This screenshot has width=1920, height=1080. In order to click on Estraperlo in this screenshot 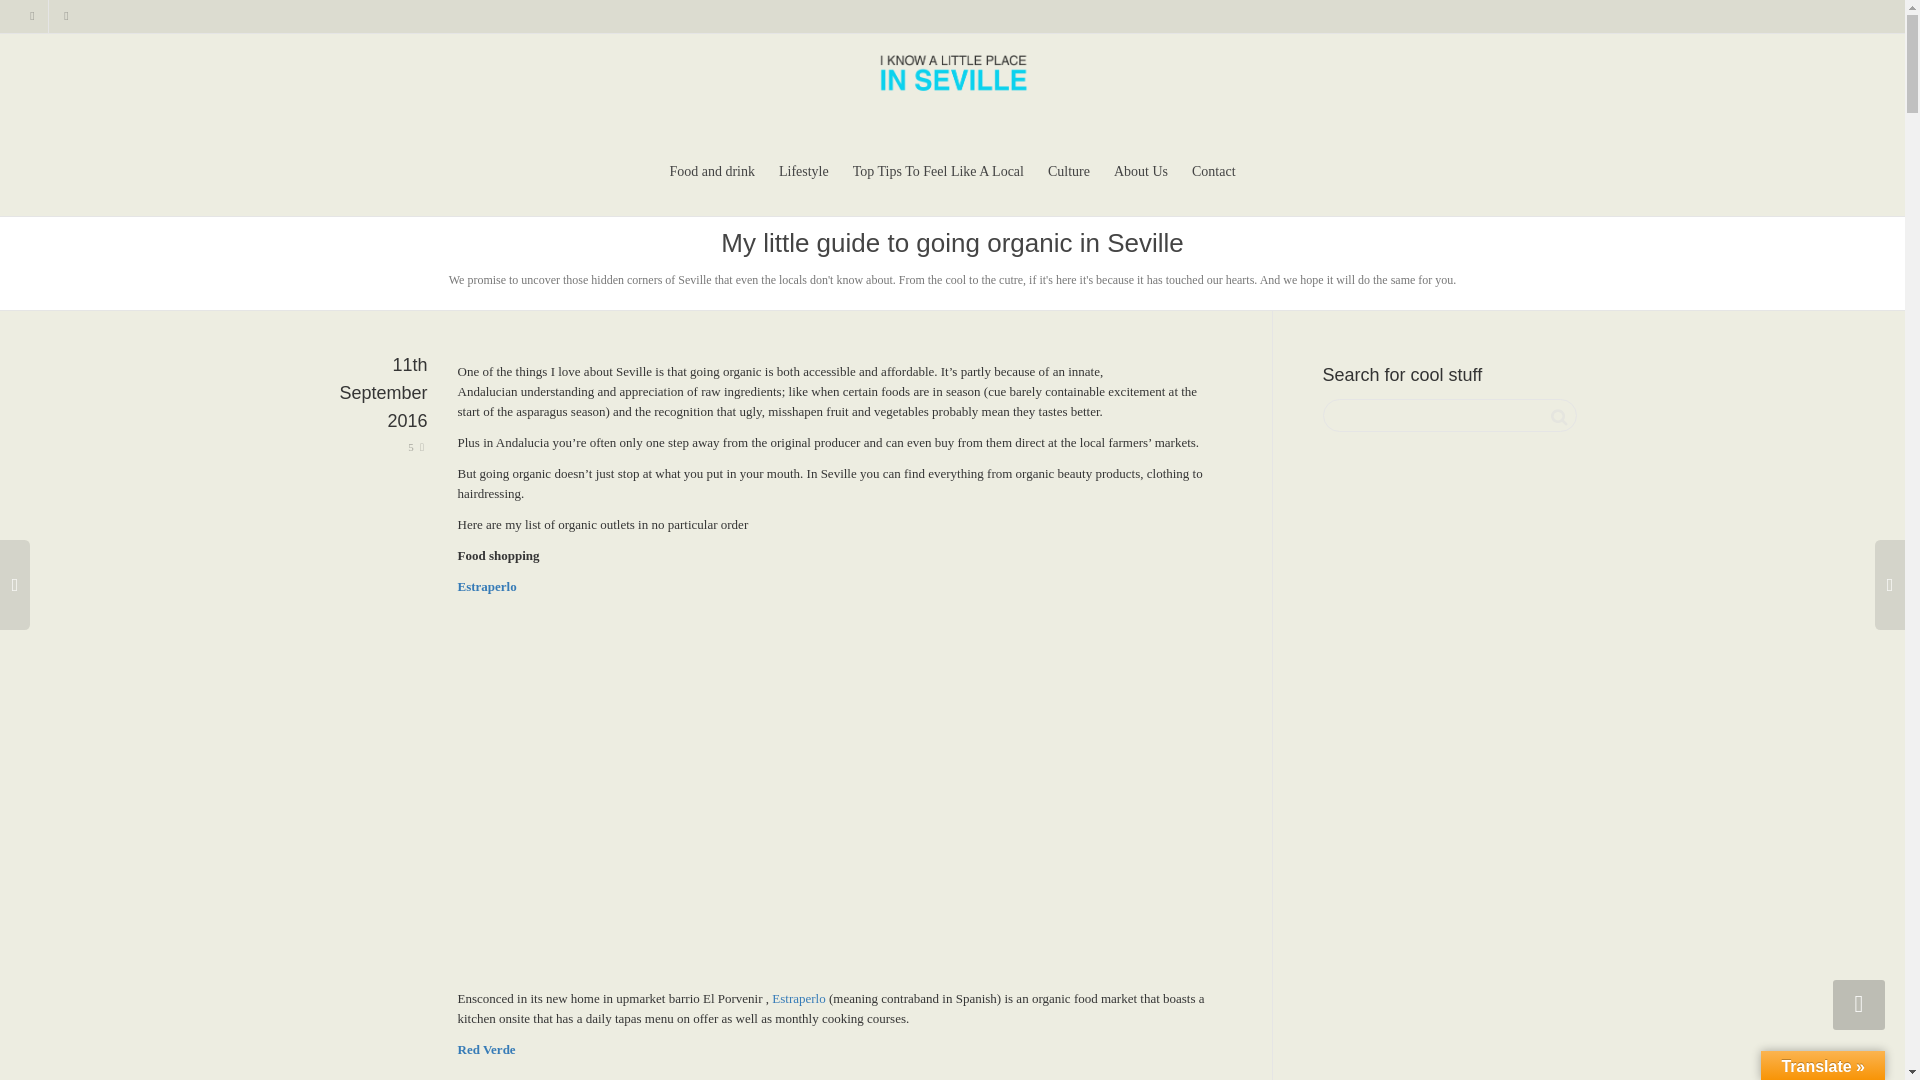, I will do `click(800, 998)`.